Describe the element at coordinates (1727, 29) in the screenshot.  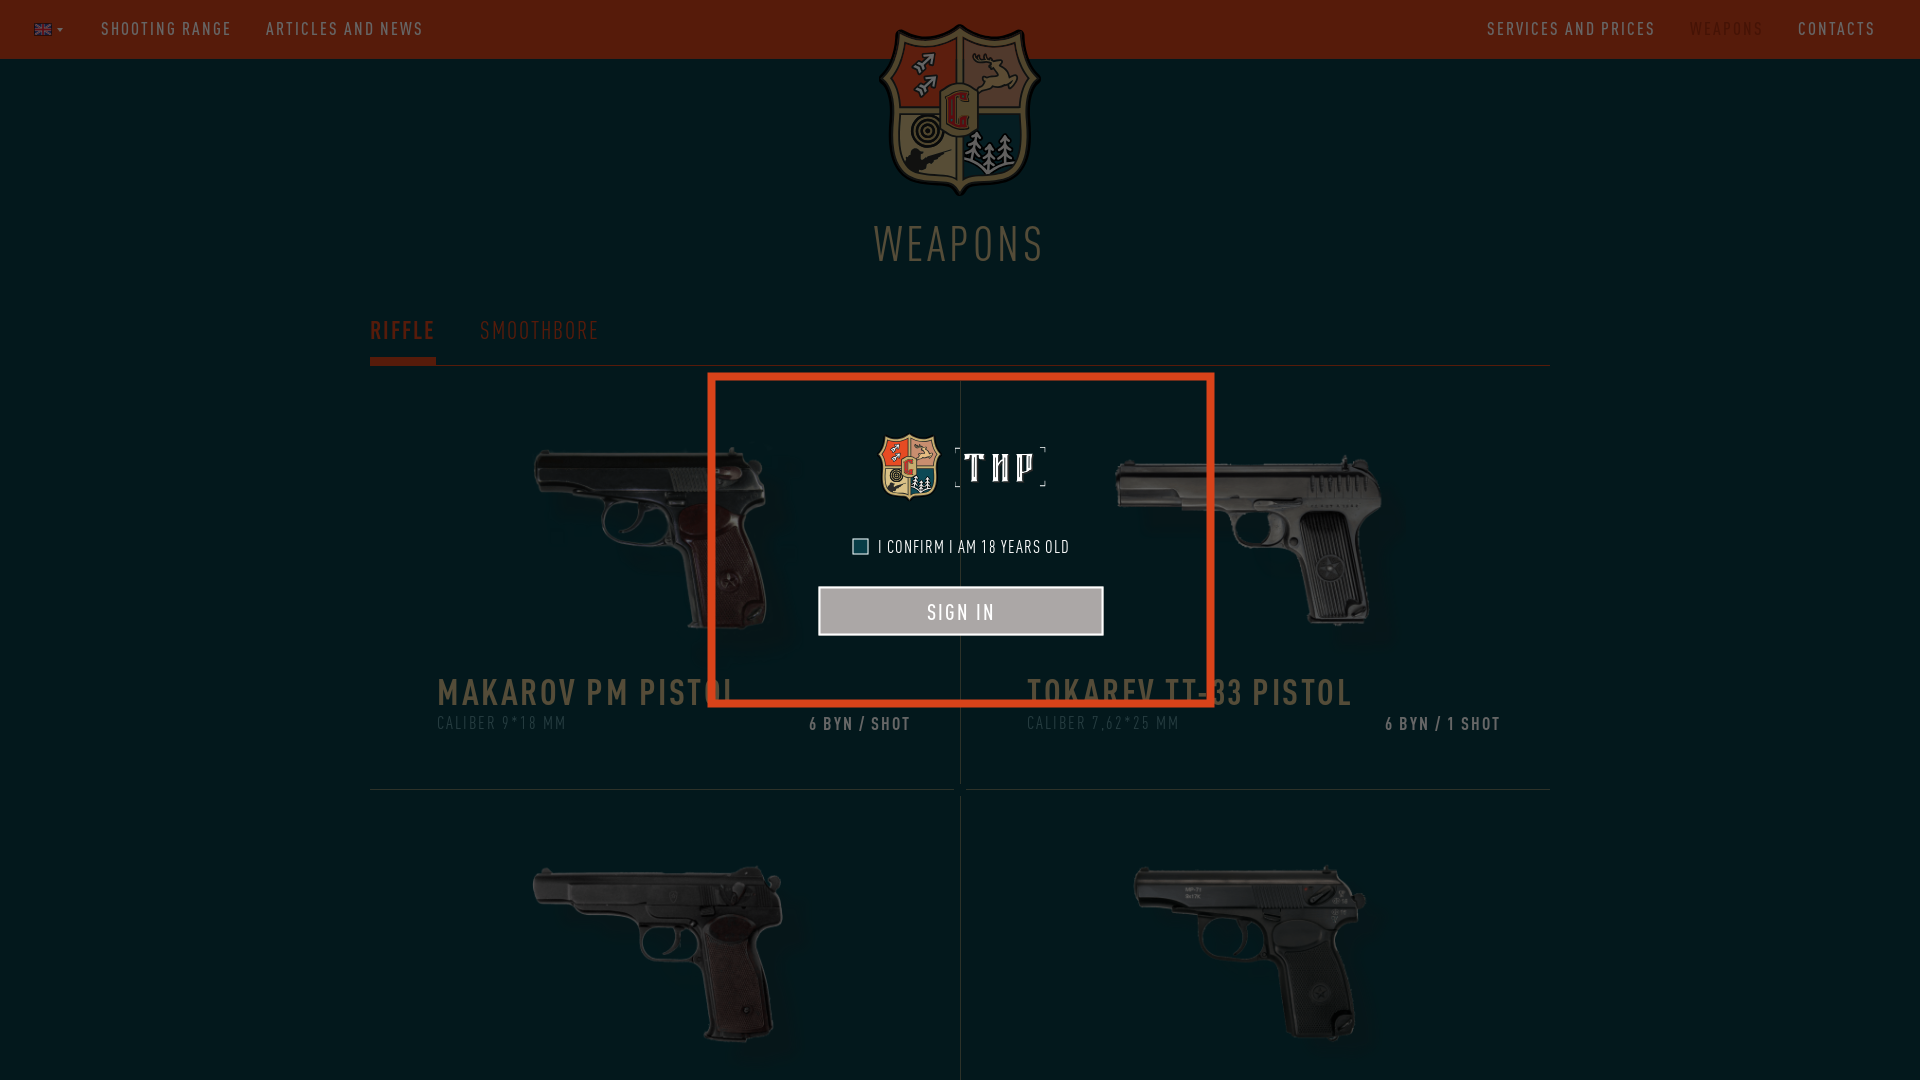
I see `WEAPONS` at that location.